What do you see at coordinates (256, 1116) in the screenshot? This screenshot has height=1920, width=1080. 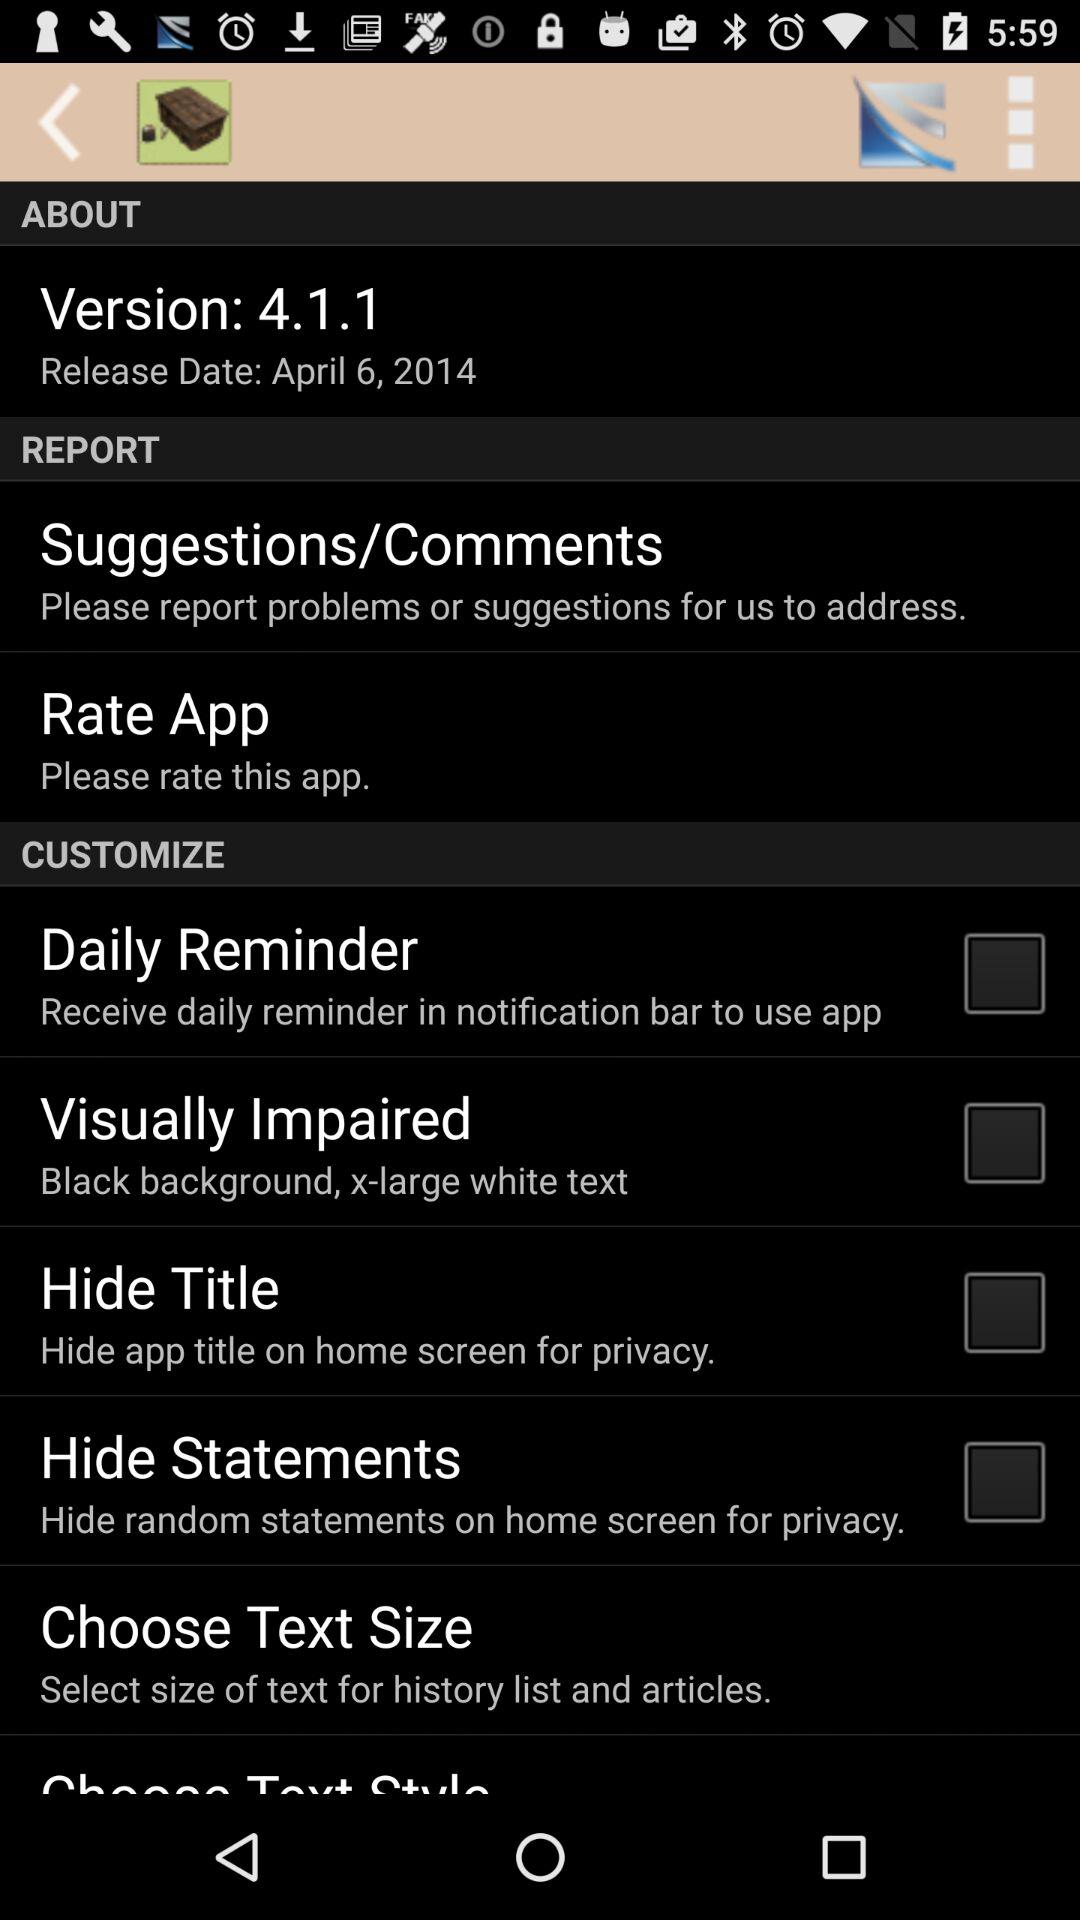 I see `turn off visually impaired item` at bounding box center [256, 1116].